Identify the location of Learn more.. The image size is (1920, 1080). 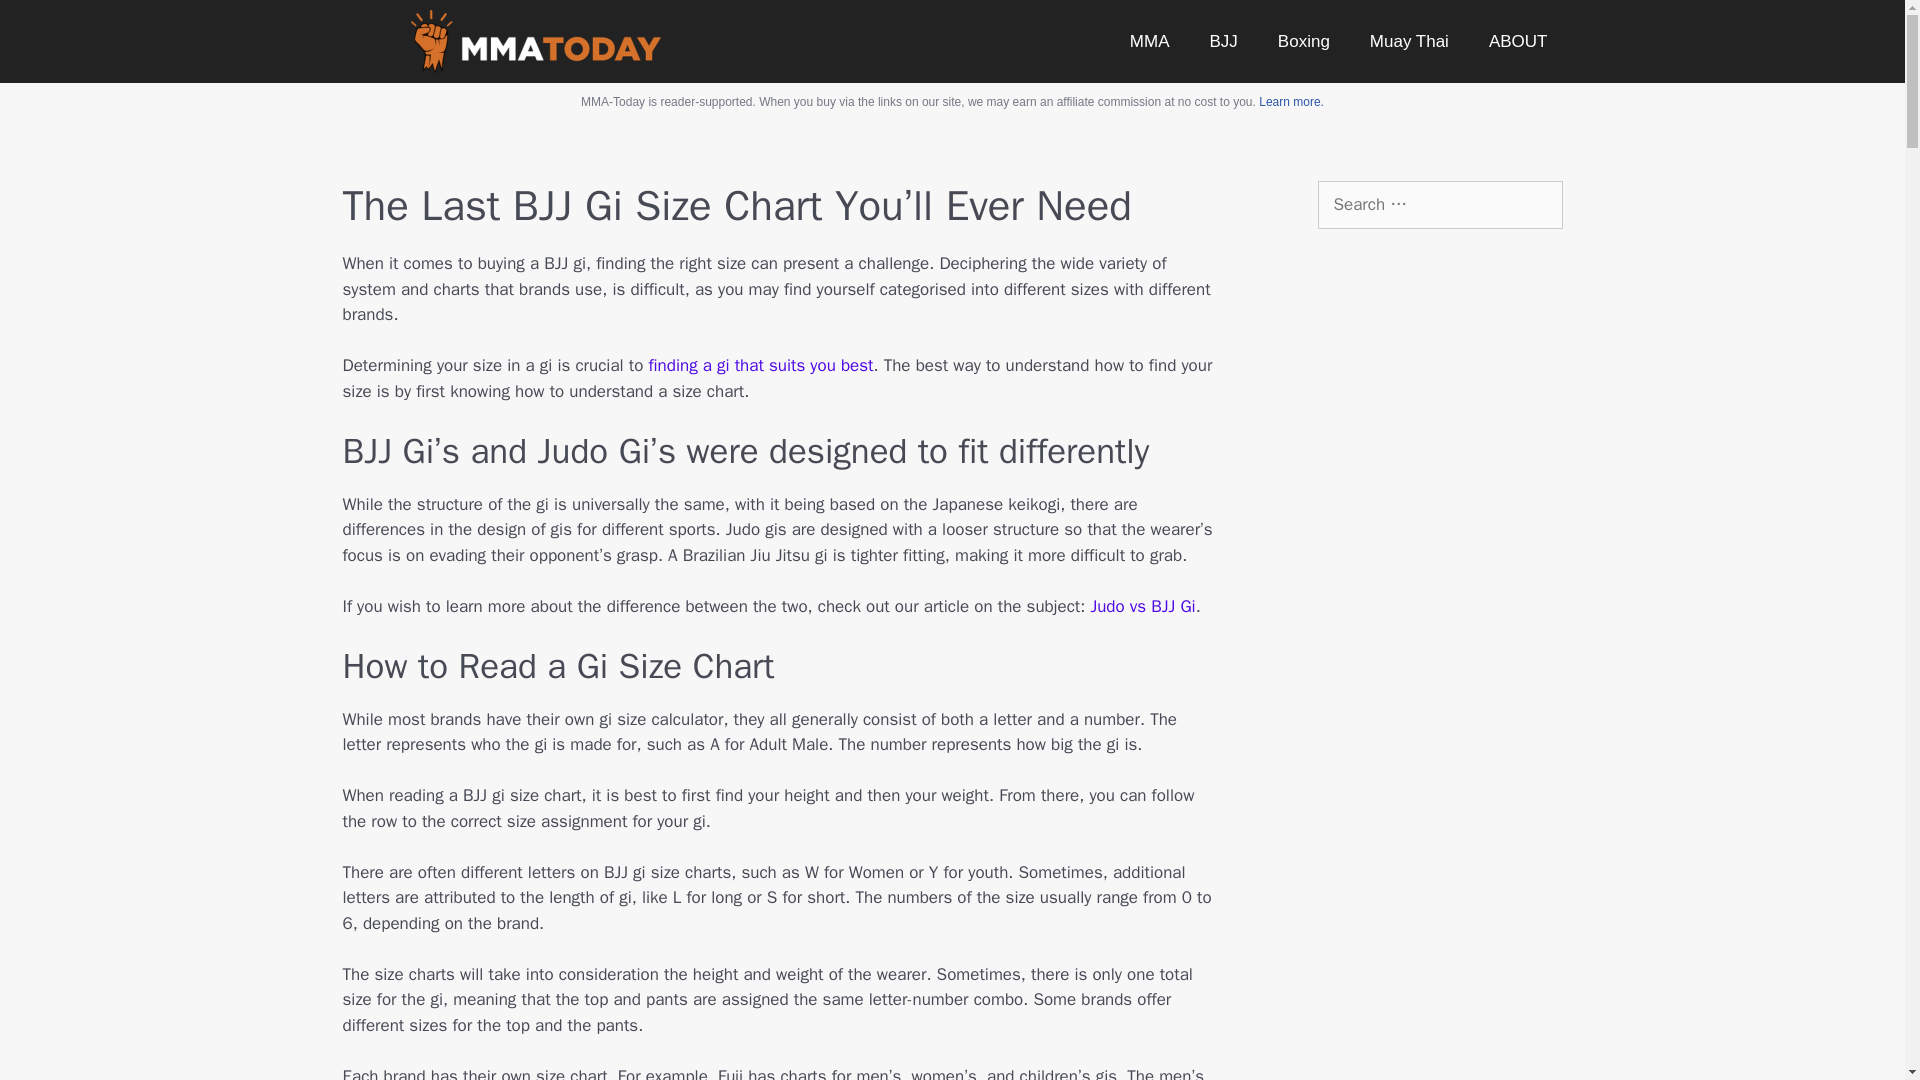
(1292, 102).